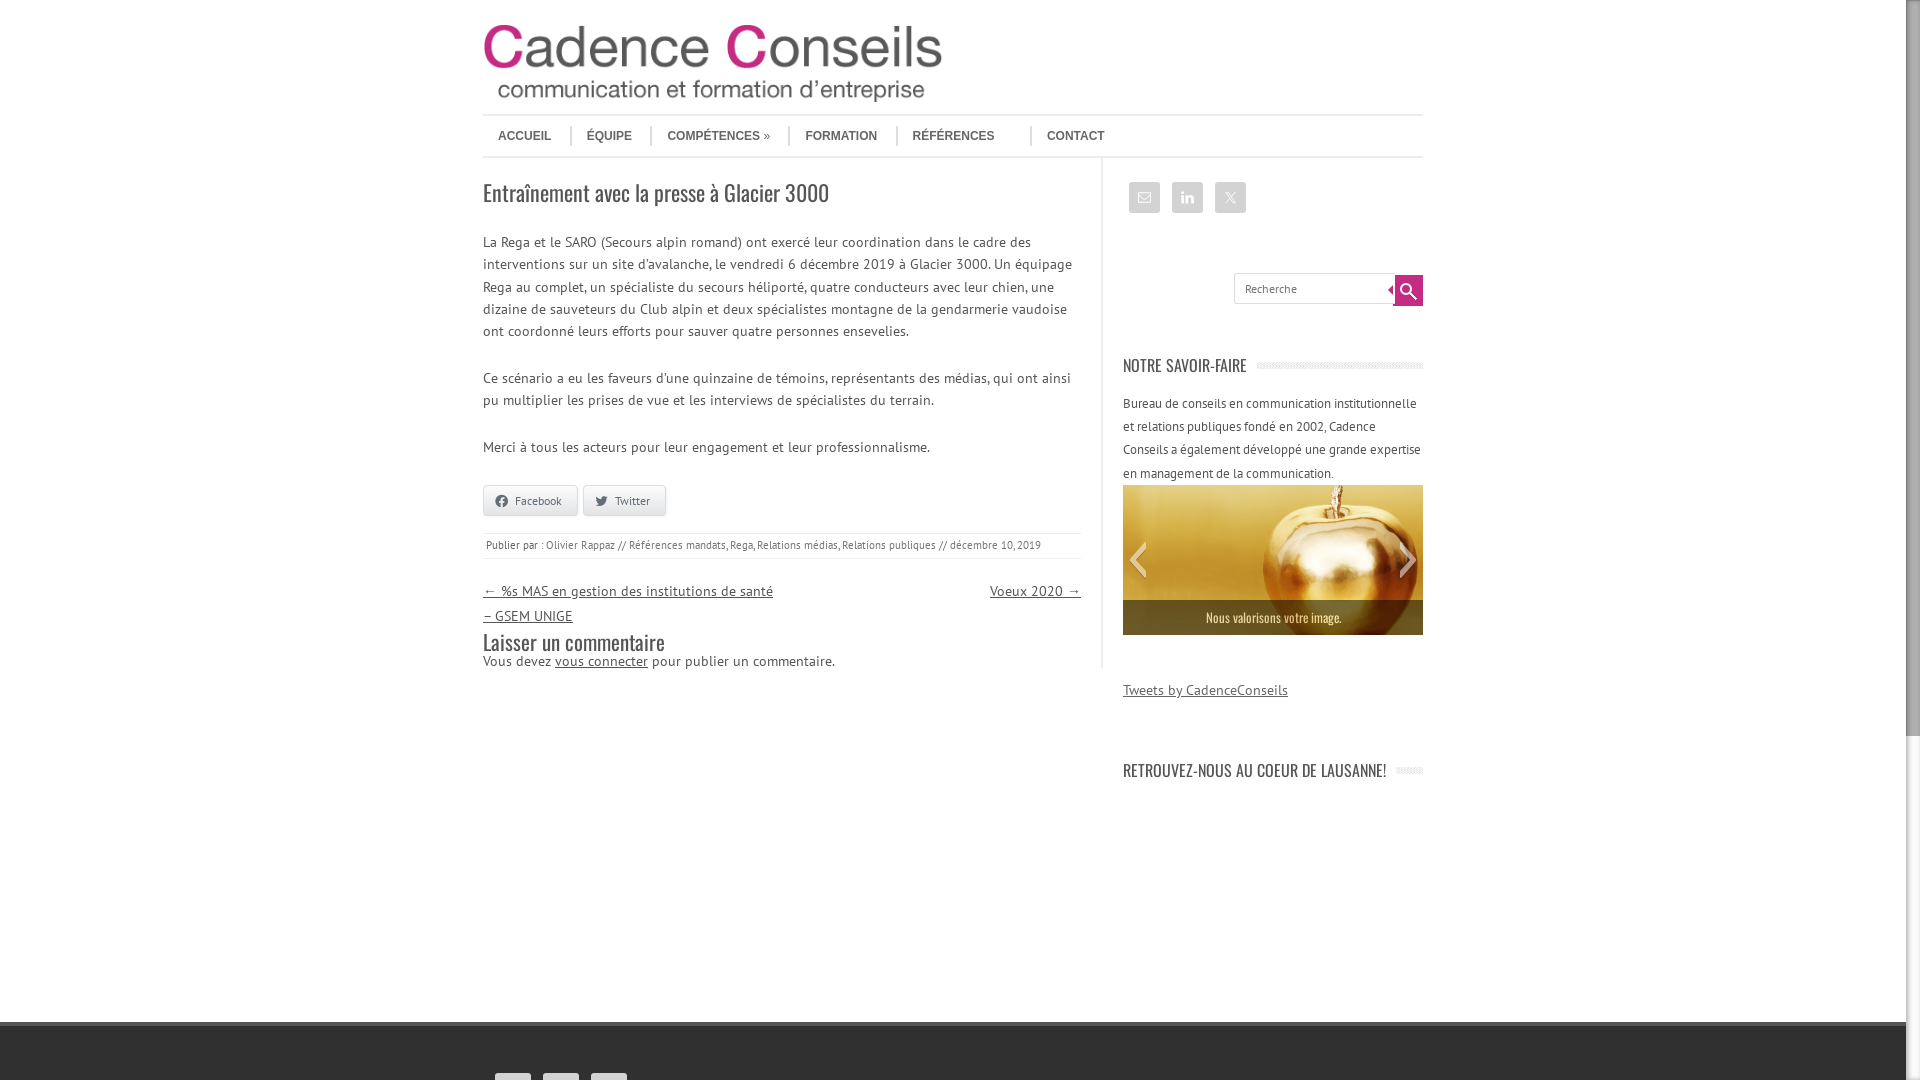 The width and height of the screenshot is (1920, 1080). Describe the element at coordinates (1408, 290) in the screenshot. I see `Recherche` at that location.